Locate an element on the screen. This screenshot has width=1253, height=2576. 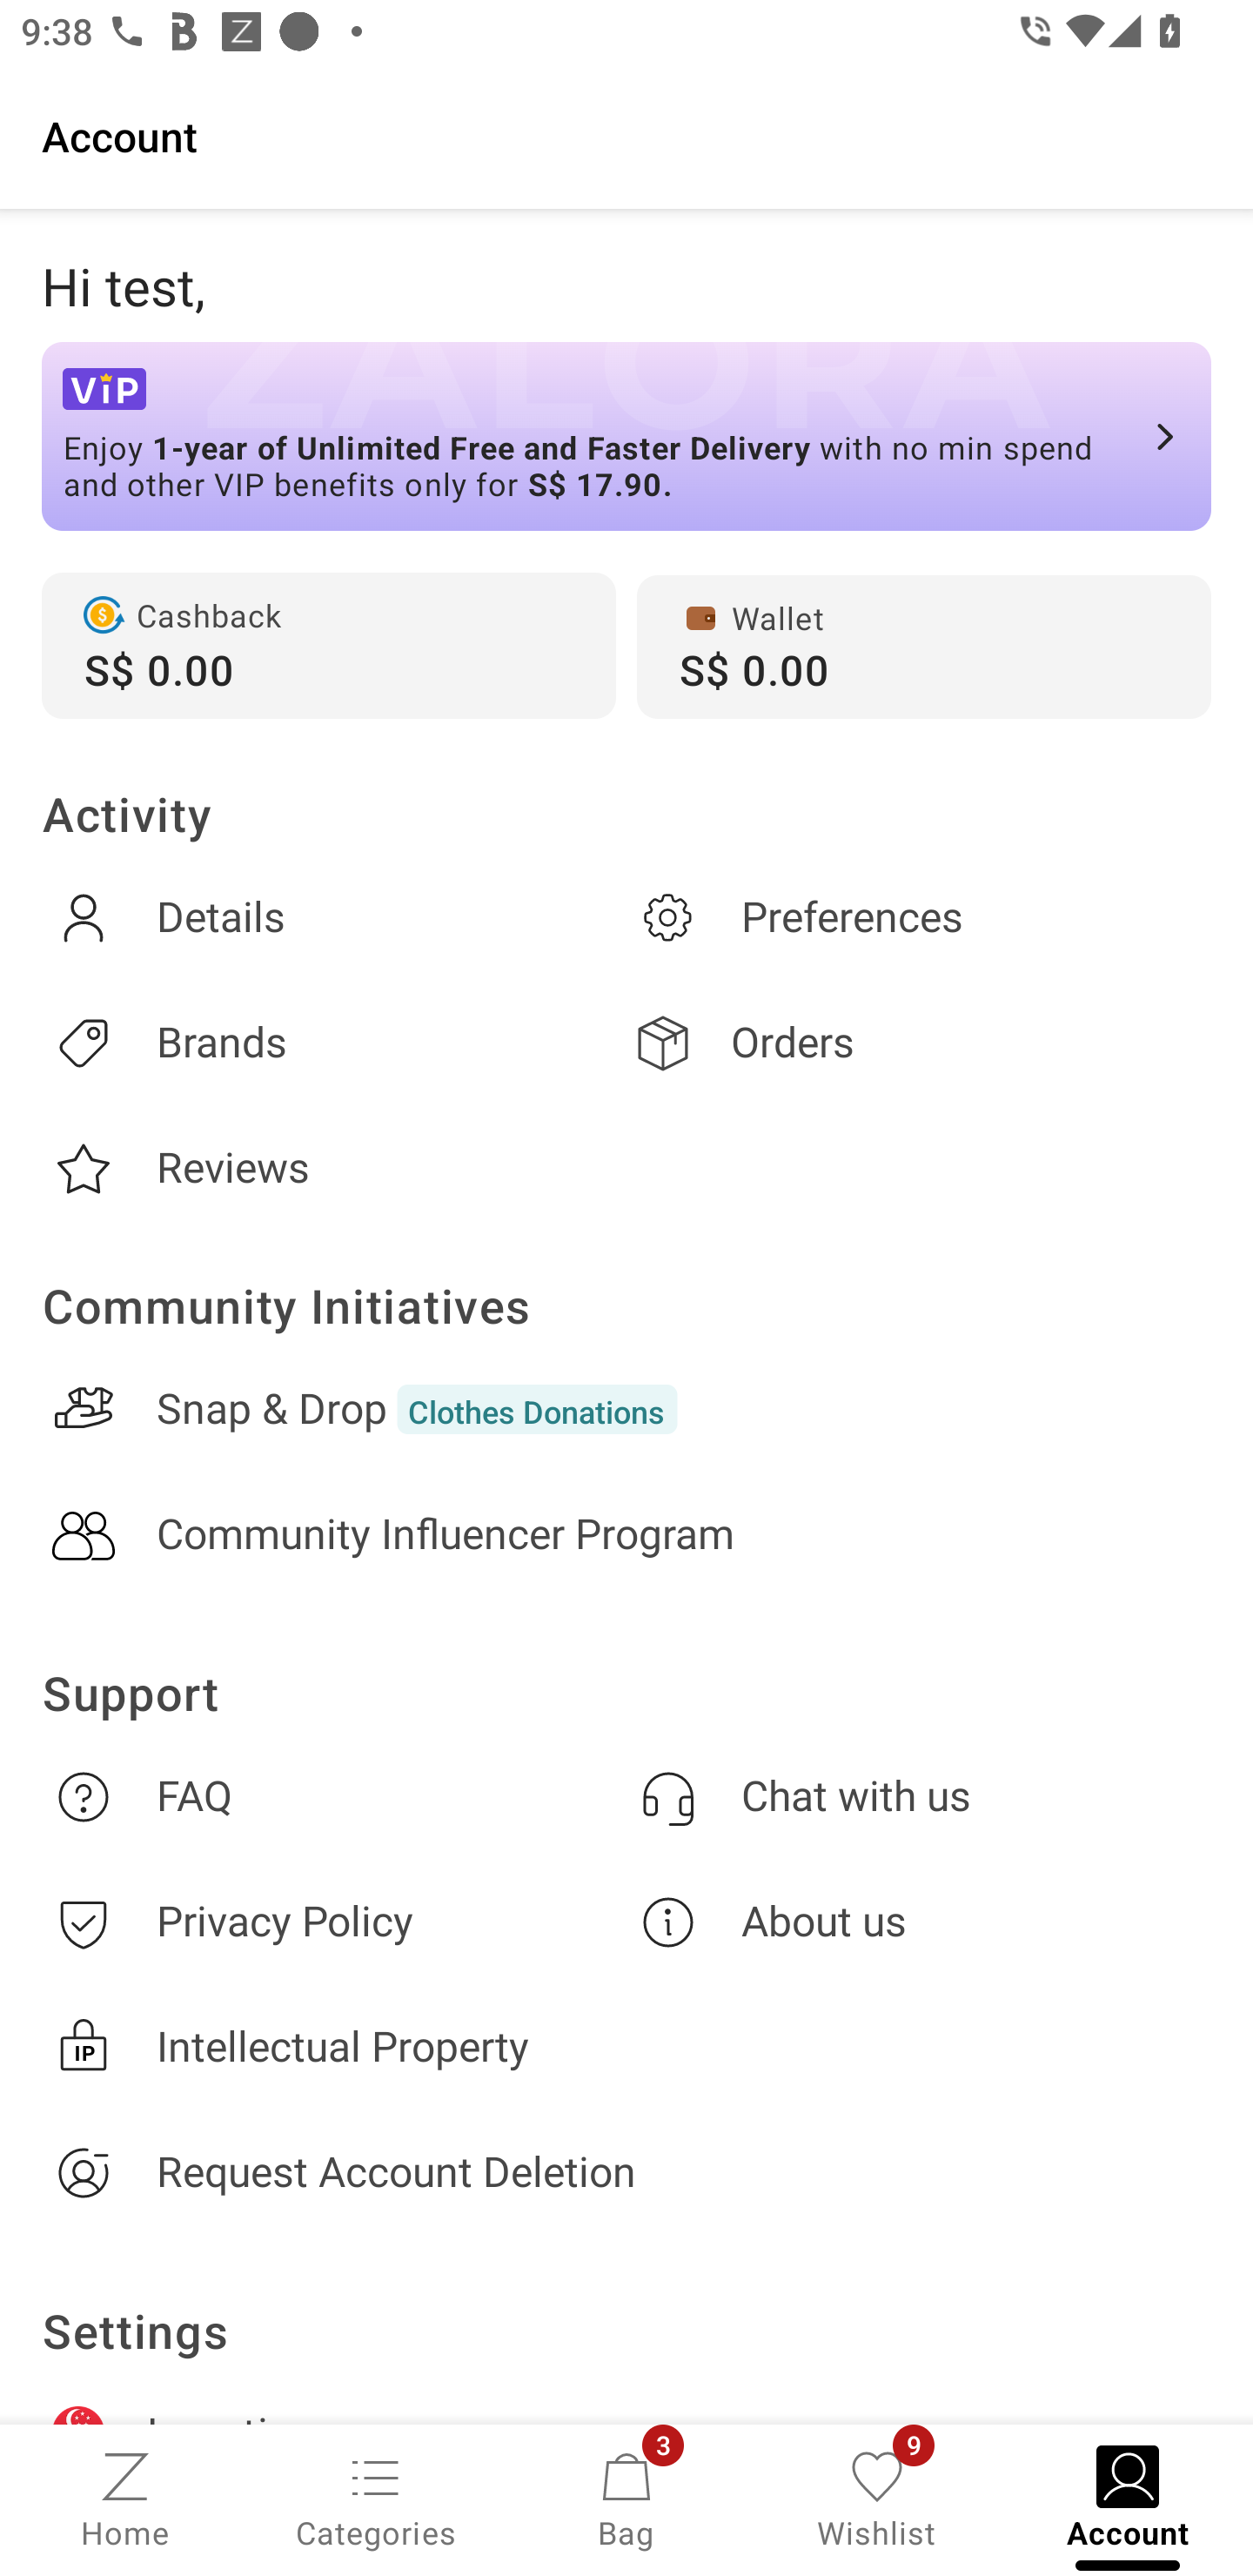
Snap & DropClothes Donations is located at coordinates (626, 1410).